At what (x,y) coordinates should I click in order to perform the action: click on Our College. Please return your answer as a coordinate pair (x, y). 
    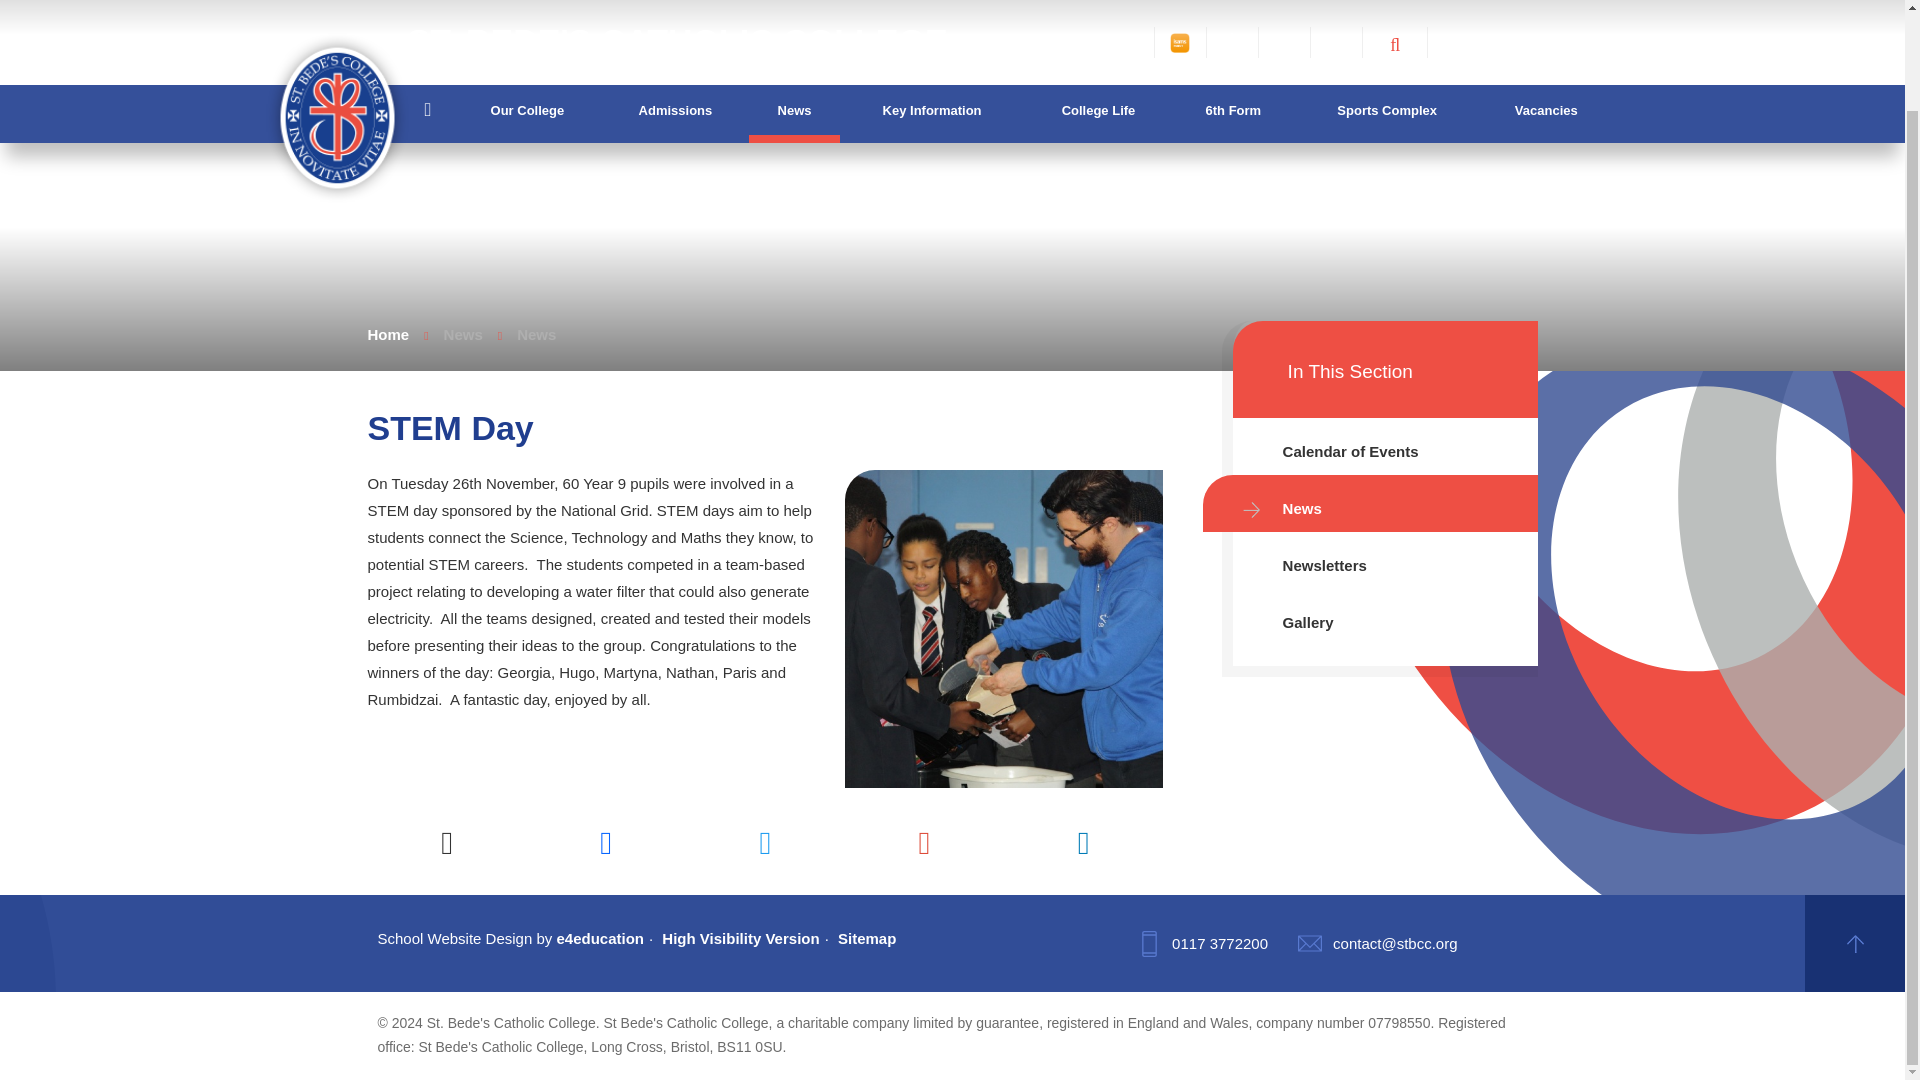
    Looking at the image, I should click on (526, 10).